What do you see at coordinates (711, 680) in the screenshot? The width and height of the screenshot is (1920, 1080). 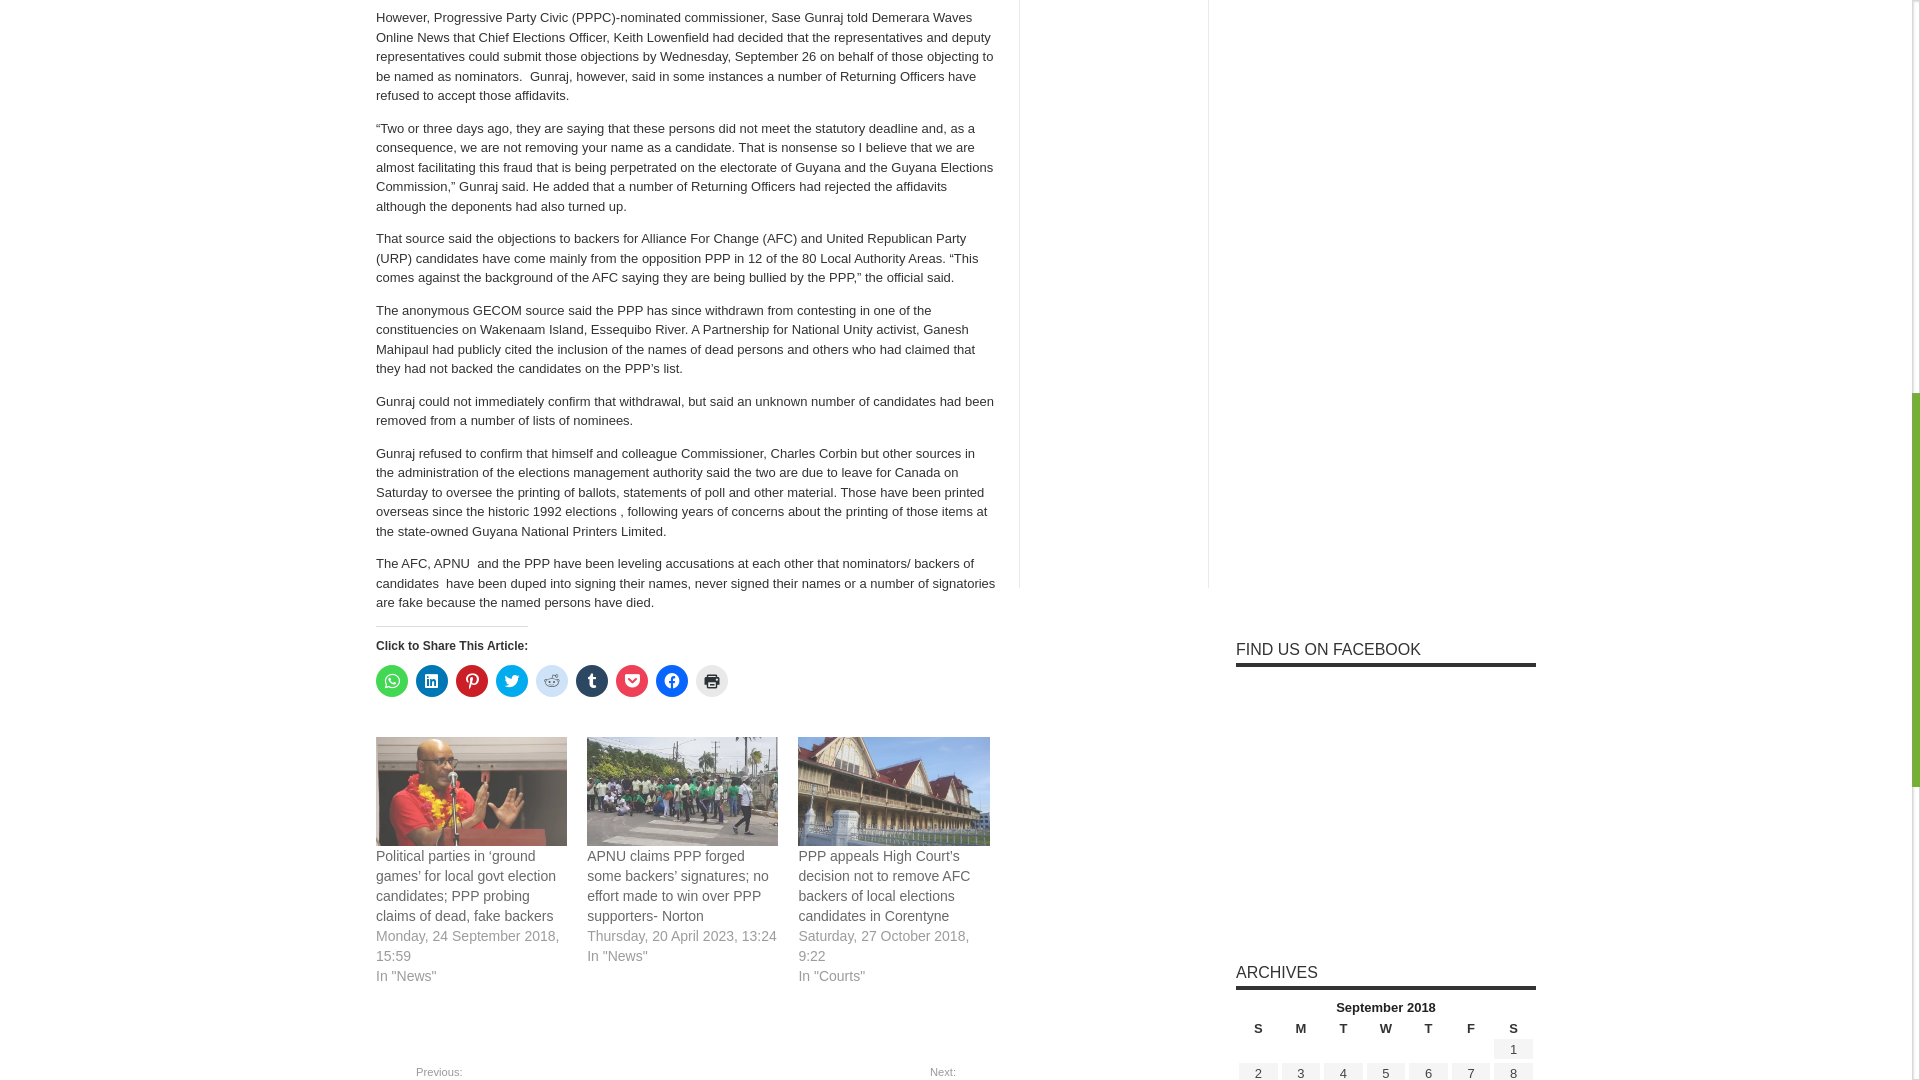 I see `Click to print` at bounding box center [711, 680].